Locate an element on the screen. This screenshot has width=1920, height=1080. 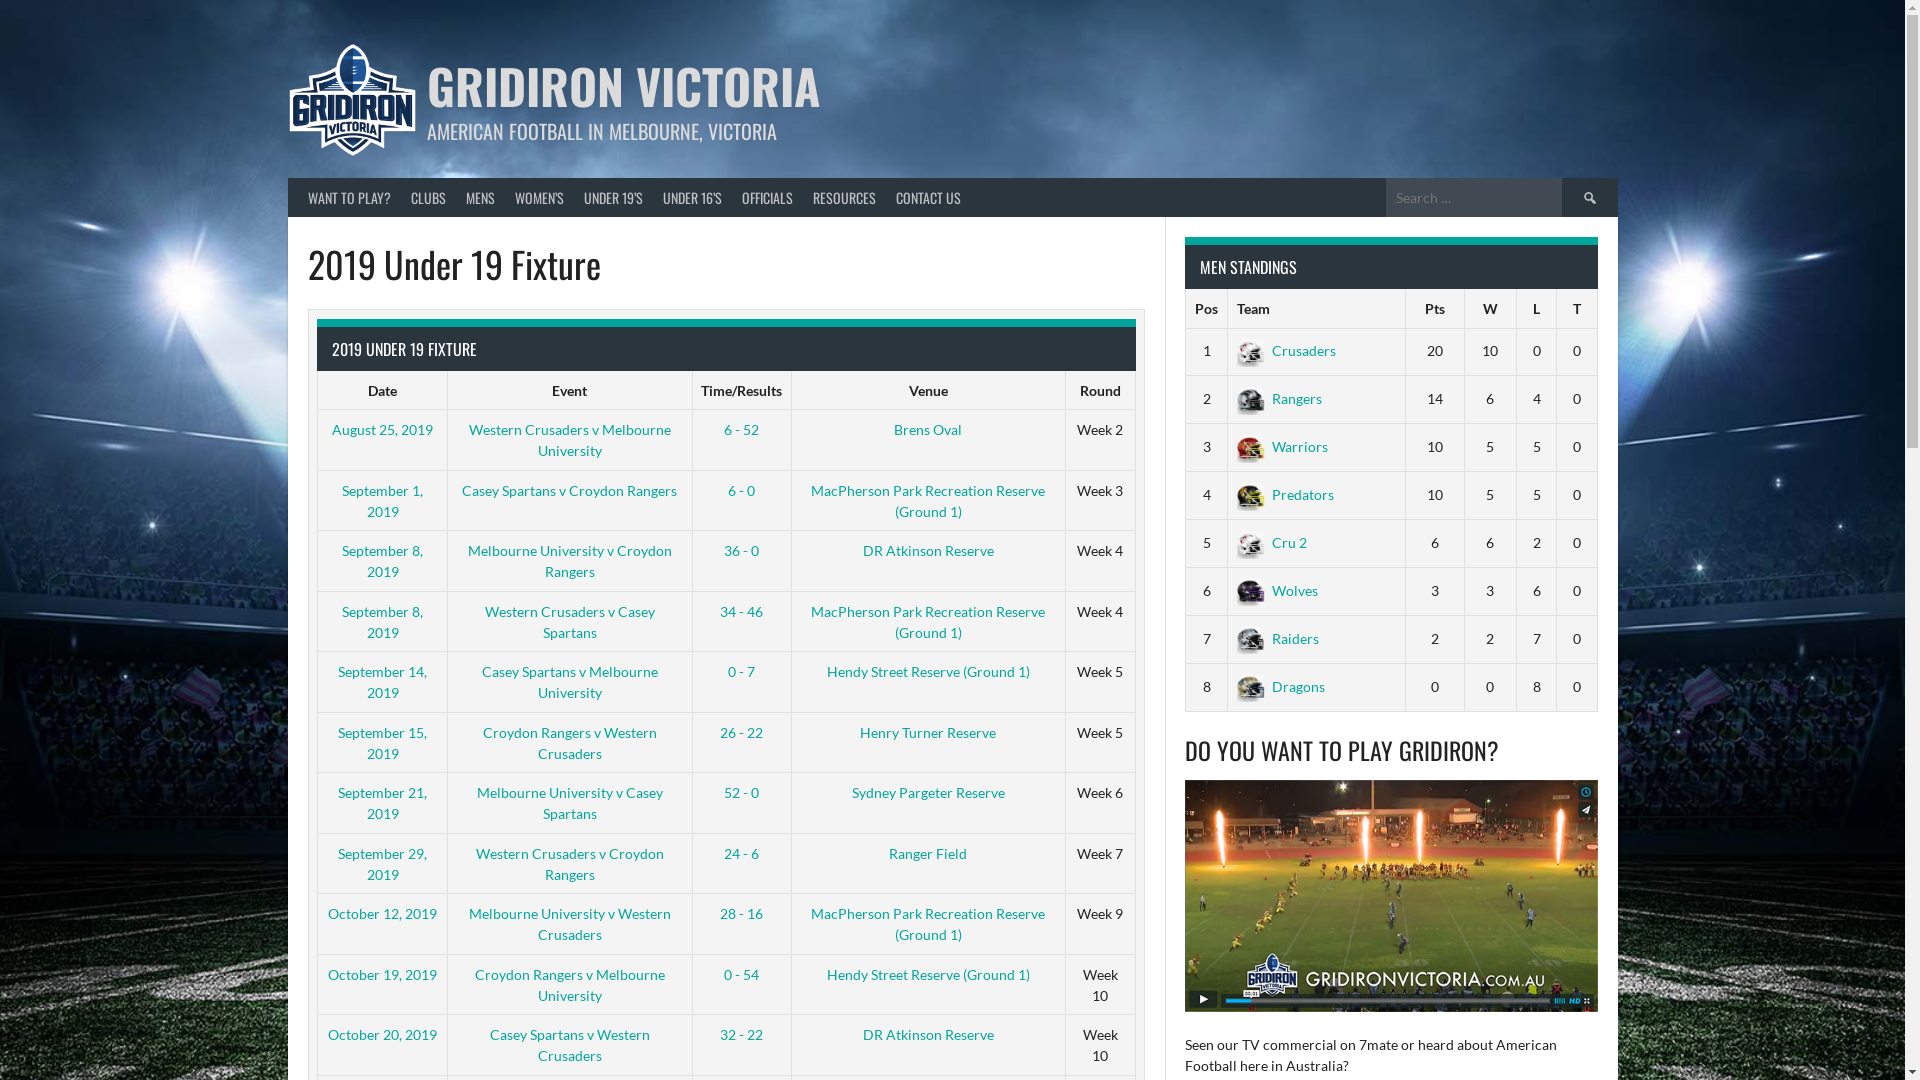
September 21, 2019 is located at coordinates (382, 803).